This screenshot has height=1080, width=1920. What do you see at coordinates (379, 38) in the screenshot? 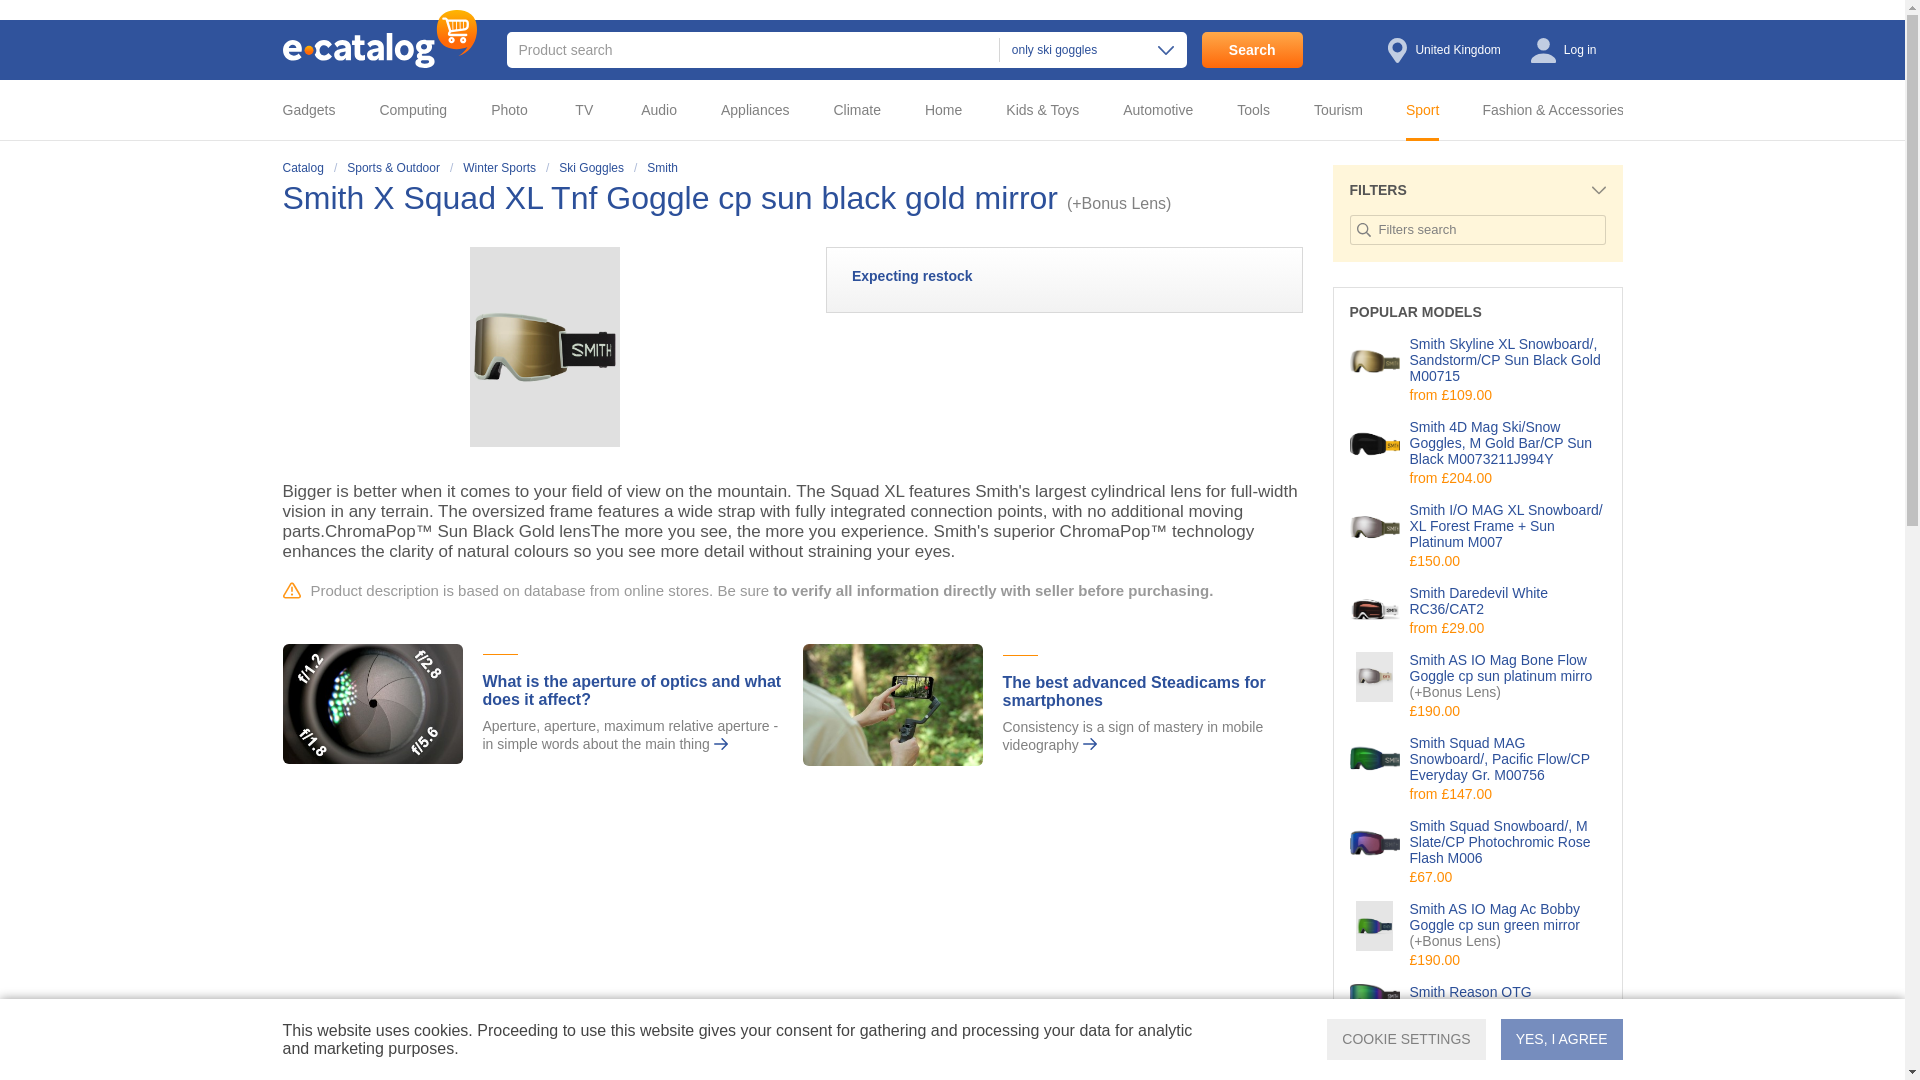
I see `E-Catalog` at bounding box center [379, 38].